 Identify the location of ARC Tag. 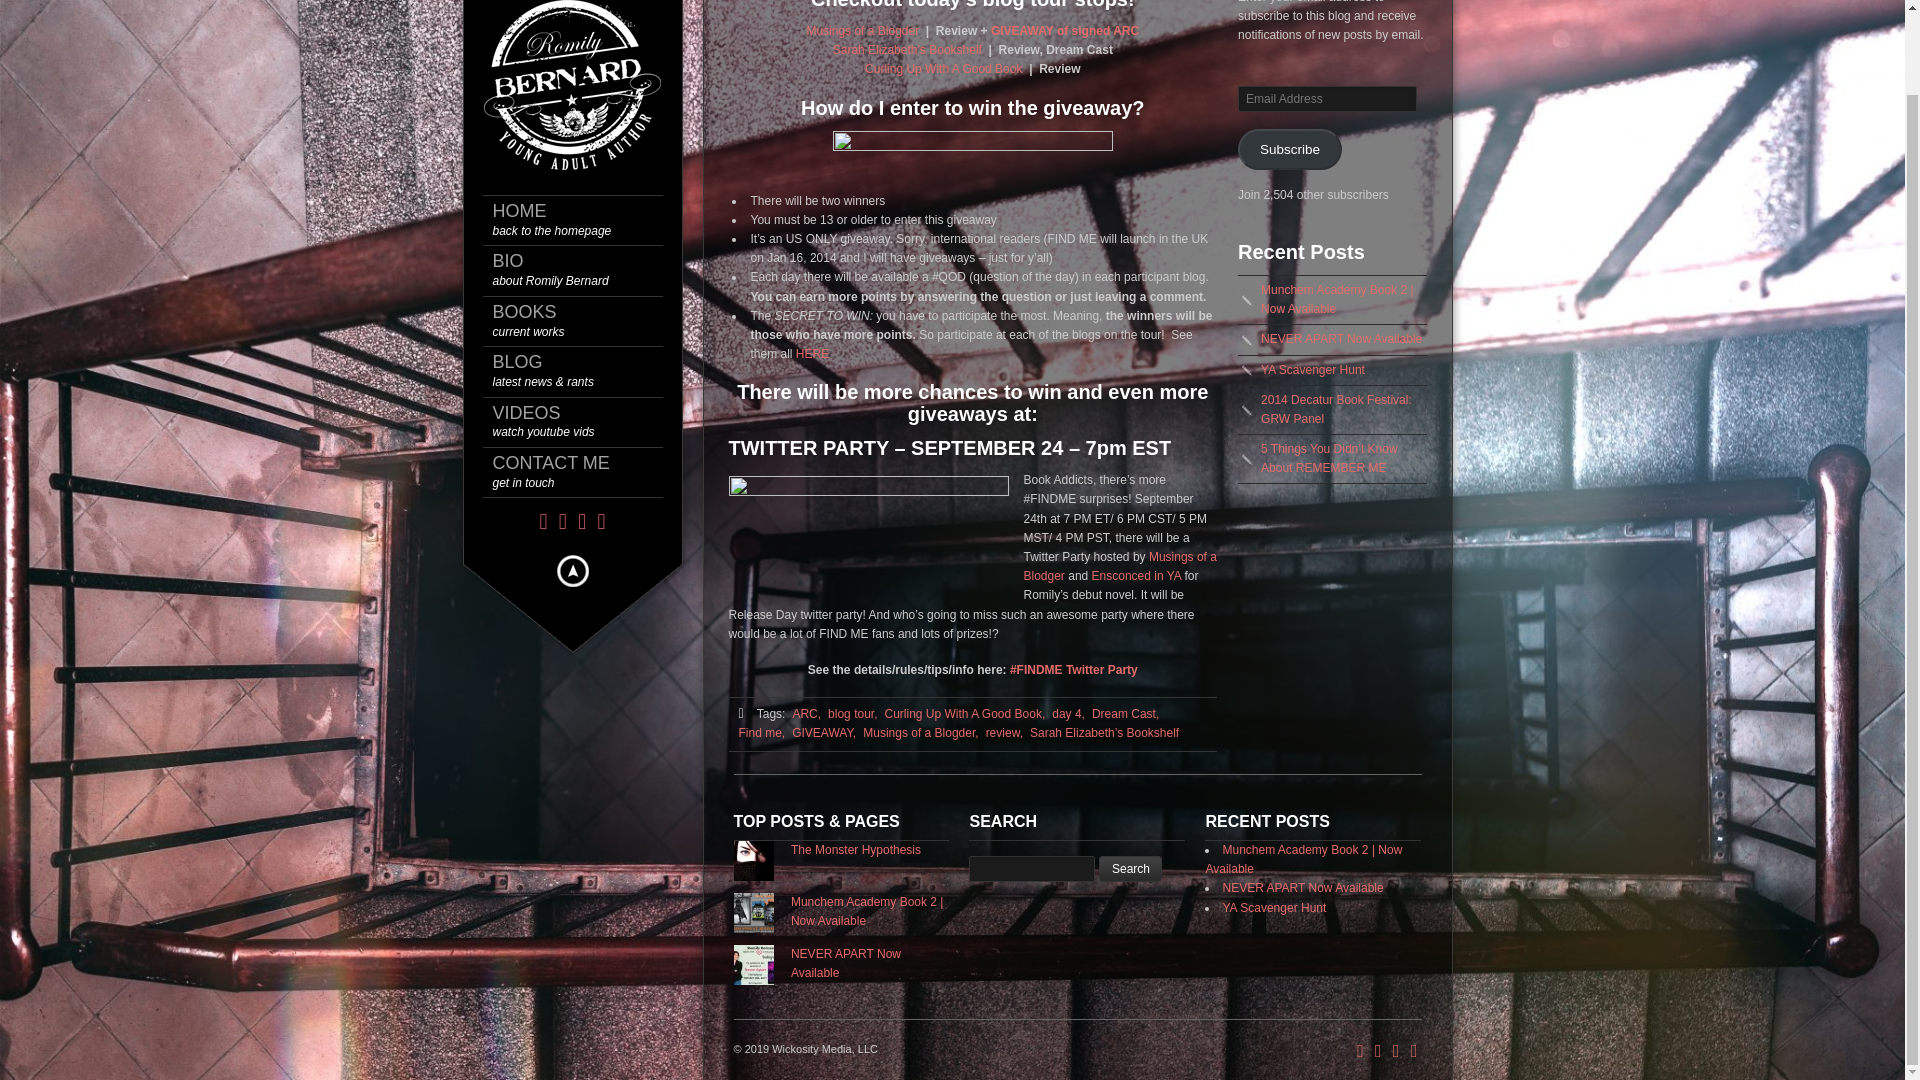
(582, 383).